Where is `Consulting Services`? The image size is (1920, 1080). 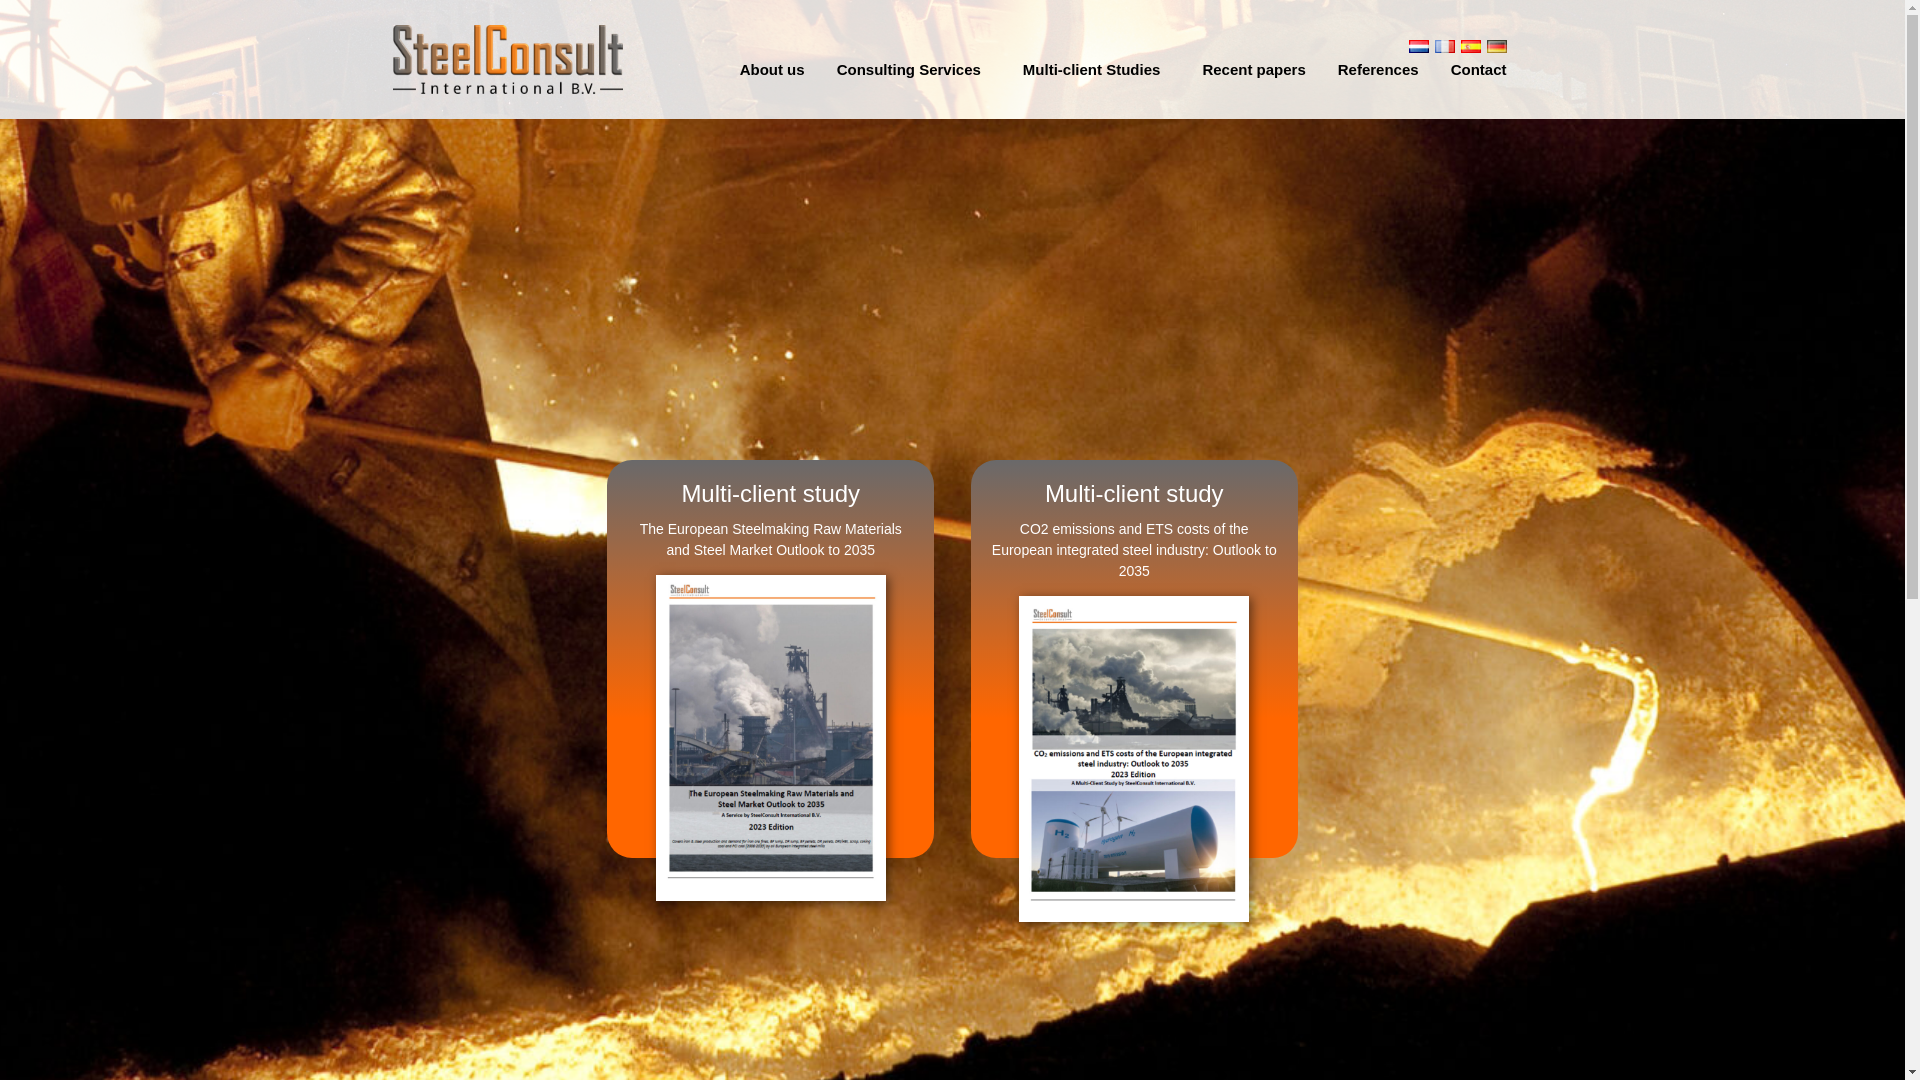
Consulting Services is located at coordinates (914, 70).